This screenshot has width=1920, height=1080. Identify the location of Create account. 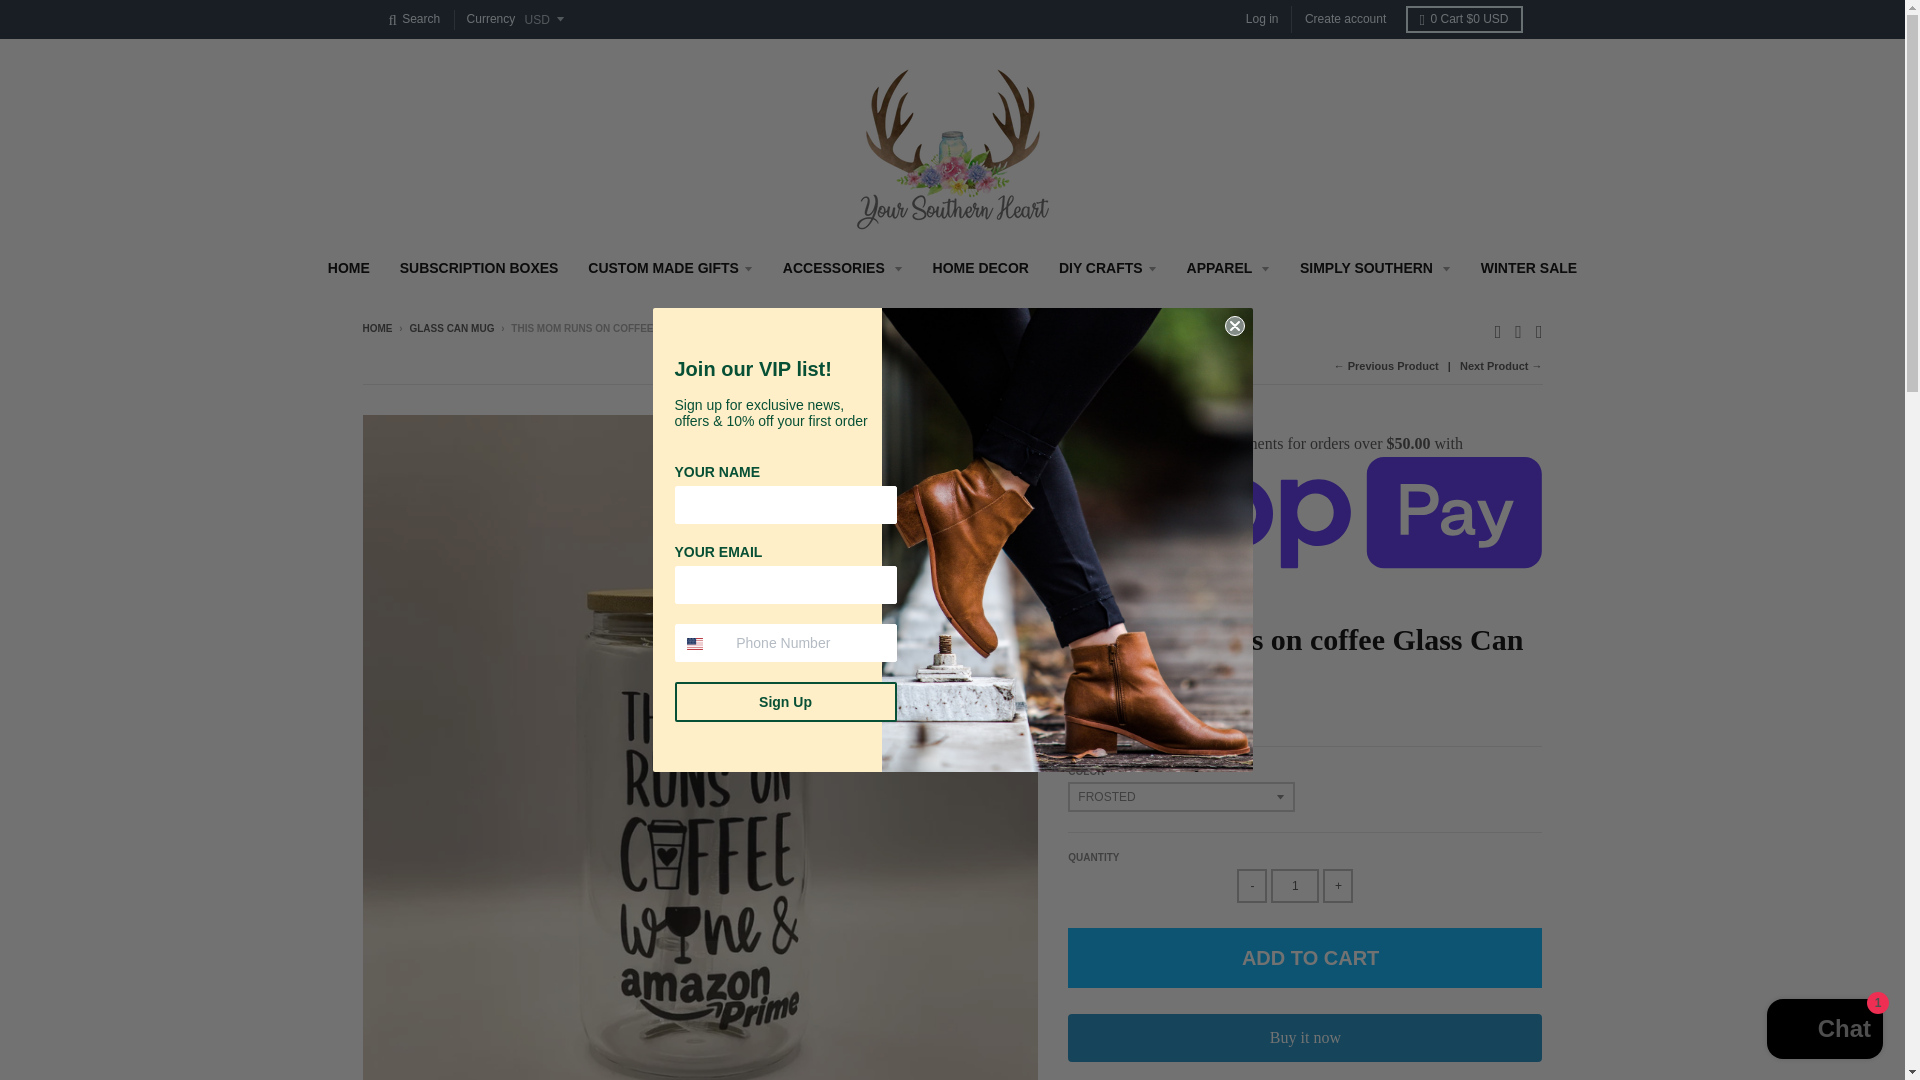
(1346, 20).